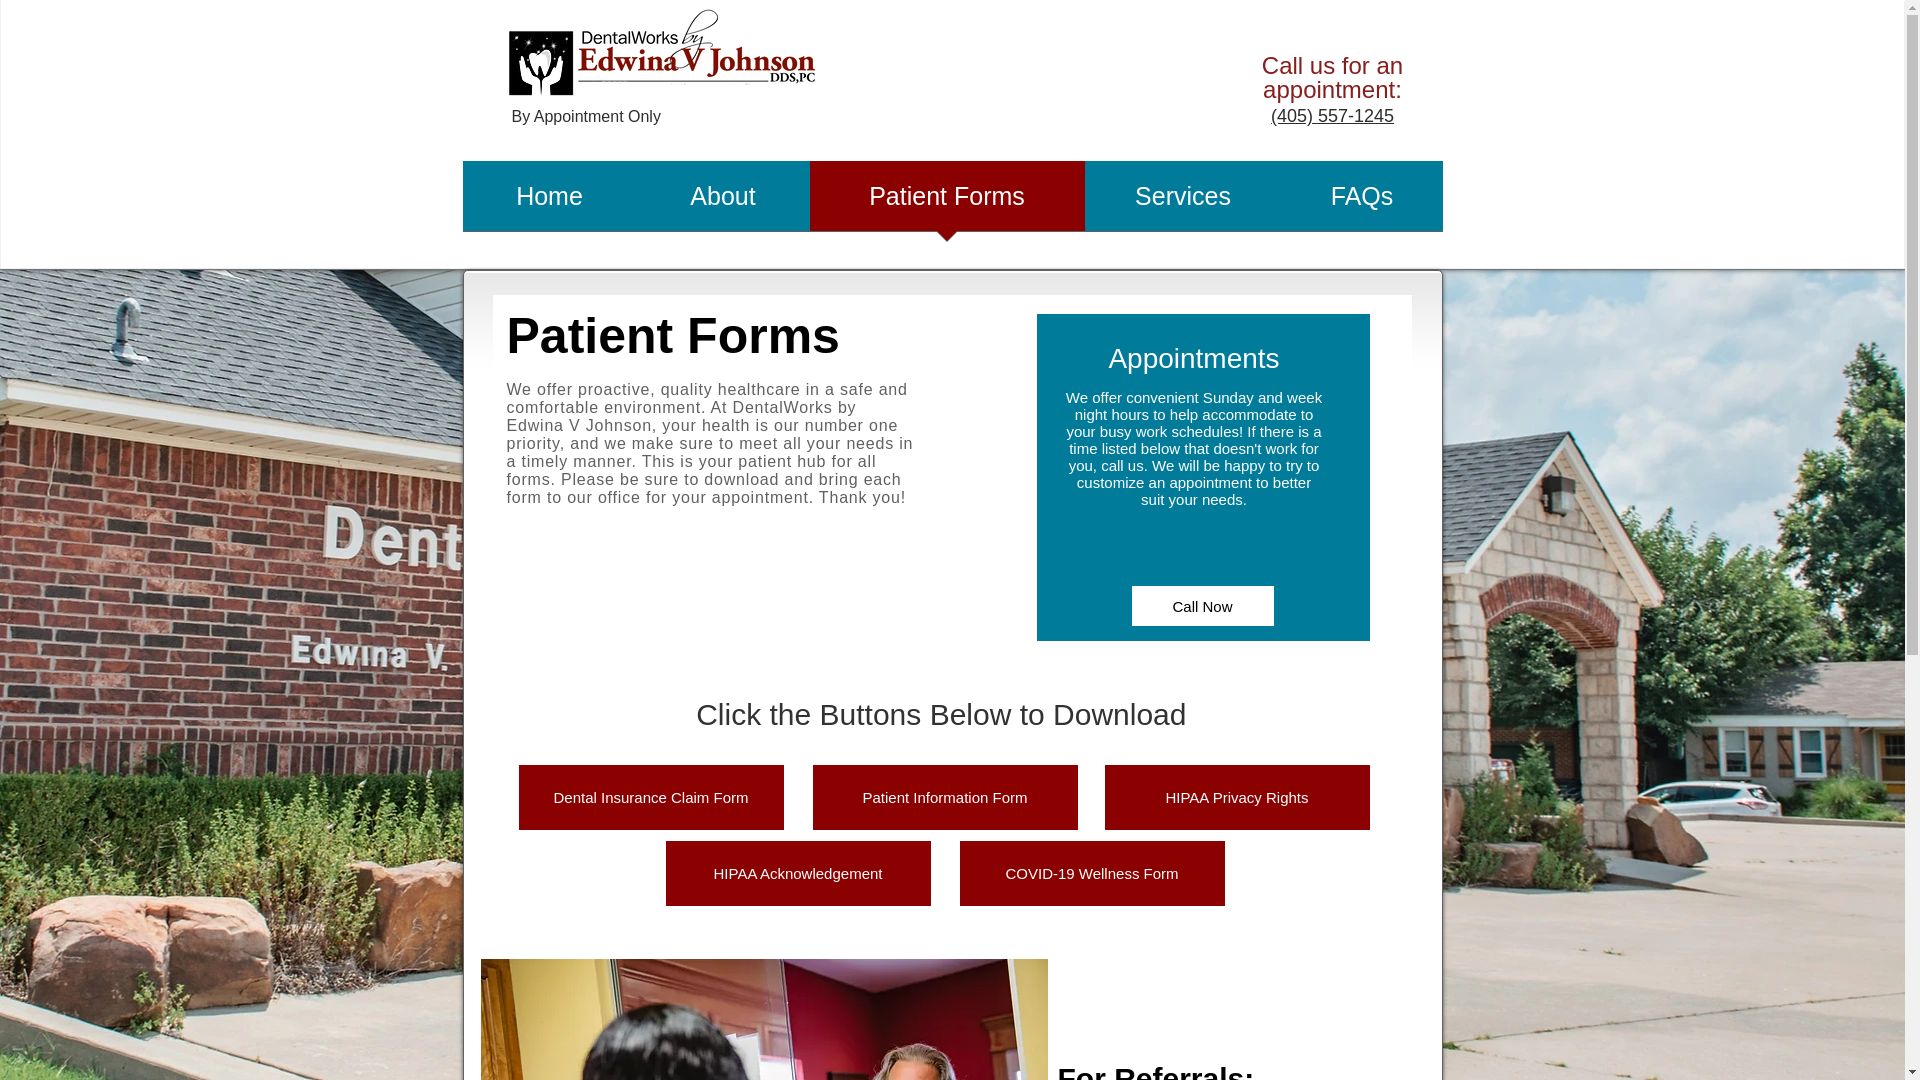 The width and height of the screenshot is (1920, 1080). I want to click on Dental Insurance Claim Form, so click(650, 797).